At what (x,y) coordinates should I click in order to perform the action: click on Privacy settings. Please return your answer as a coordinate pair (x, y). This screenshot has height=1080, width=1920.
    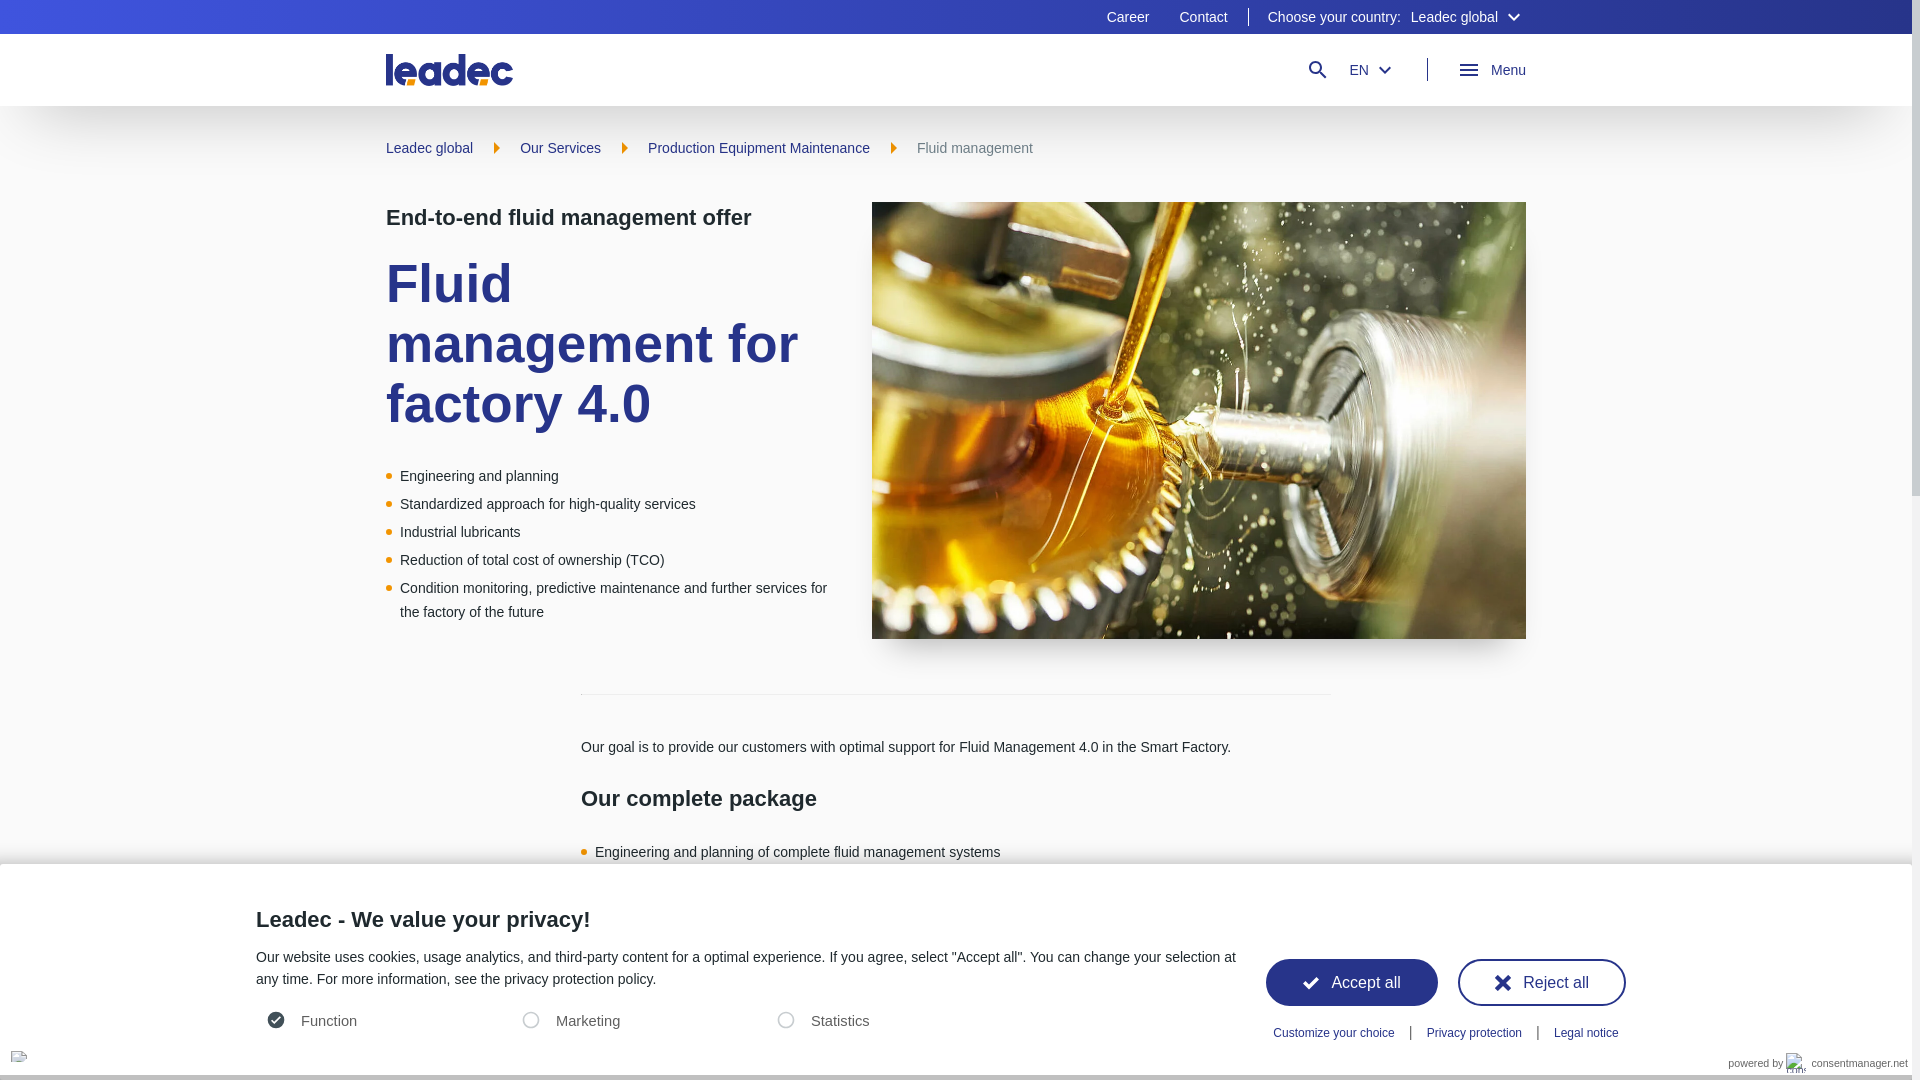
    Looking at the image, I should click on (22, 1056).